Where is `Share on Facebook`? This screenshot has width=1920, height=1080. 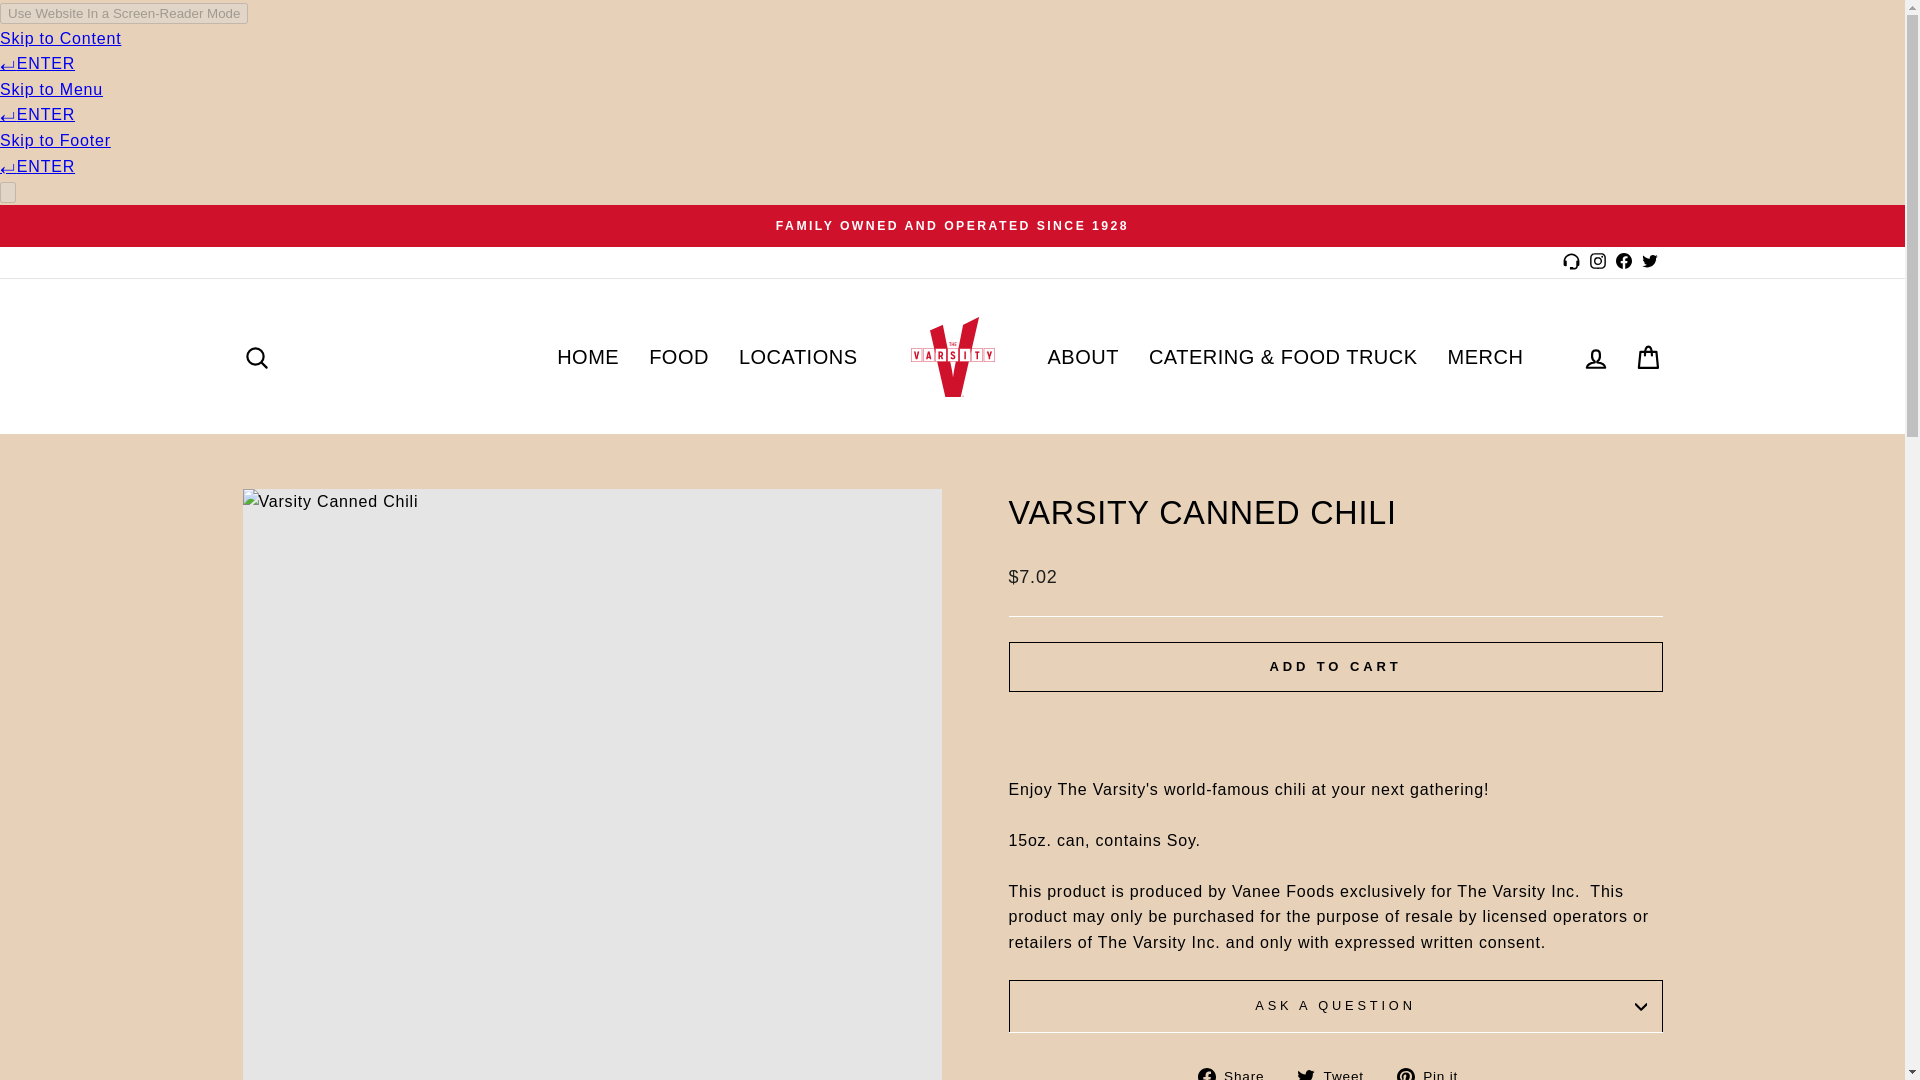
Share on Facebook is located at coordinates (1239, 1071).